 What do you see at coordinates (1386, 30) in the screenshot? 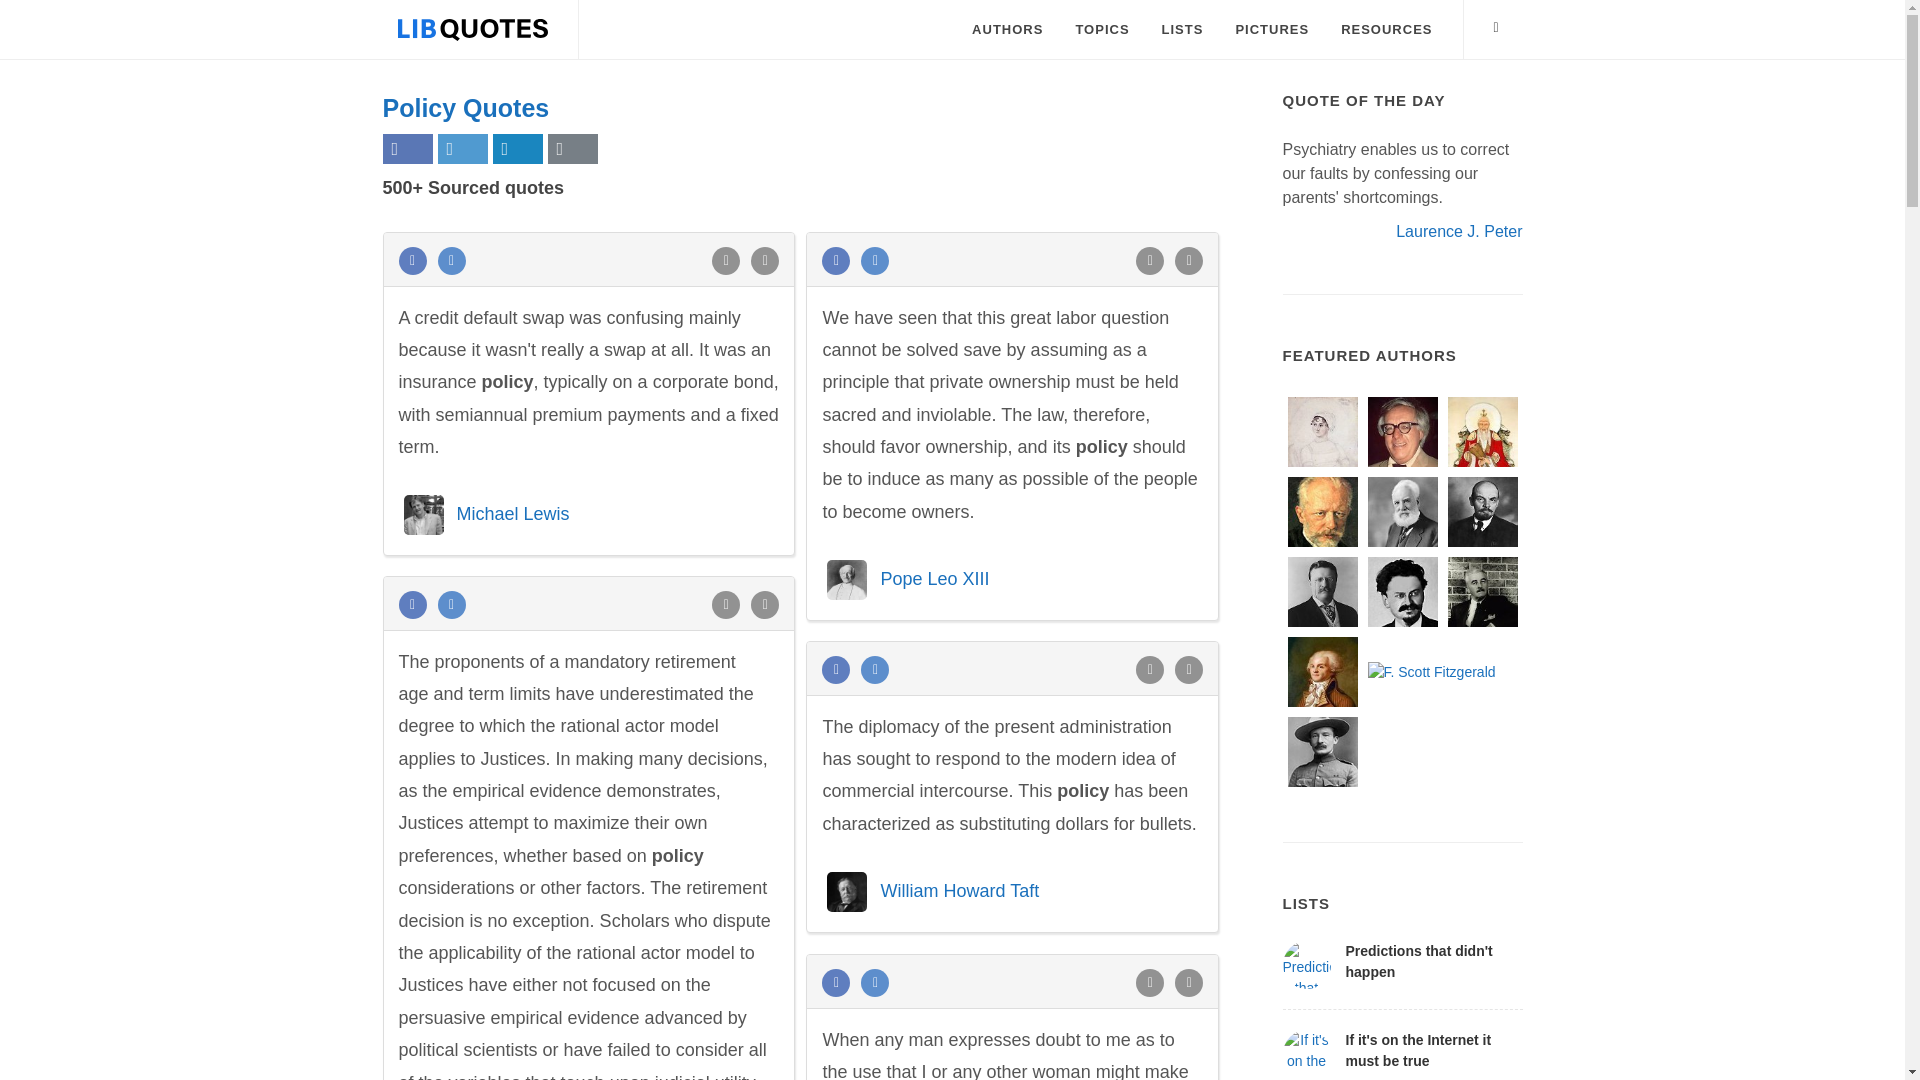
I see `RESOURCES` at bounding box center [1386, 30].